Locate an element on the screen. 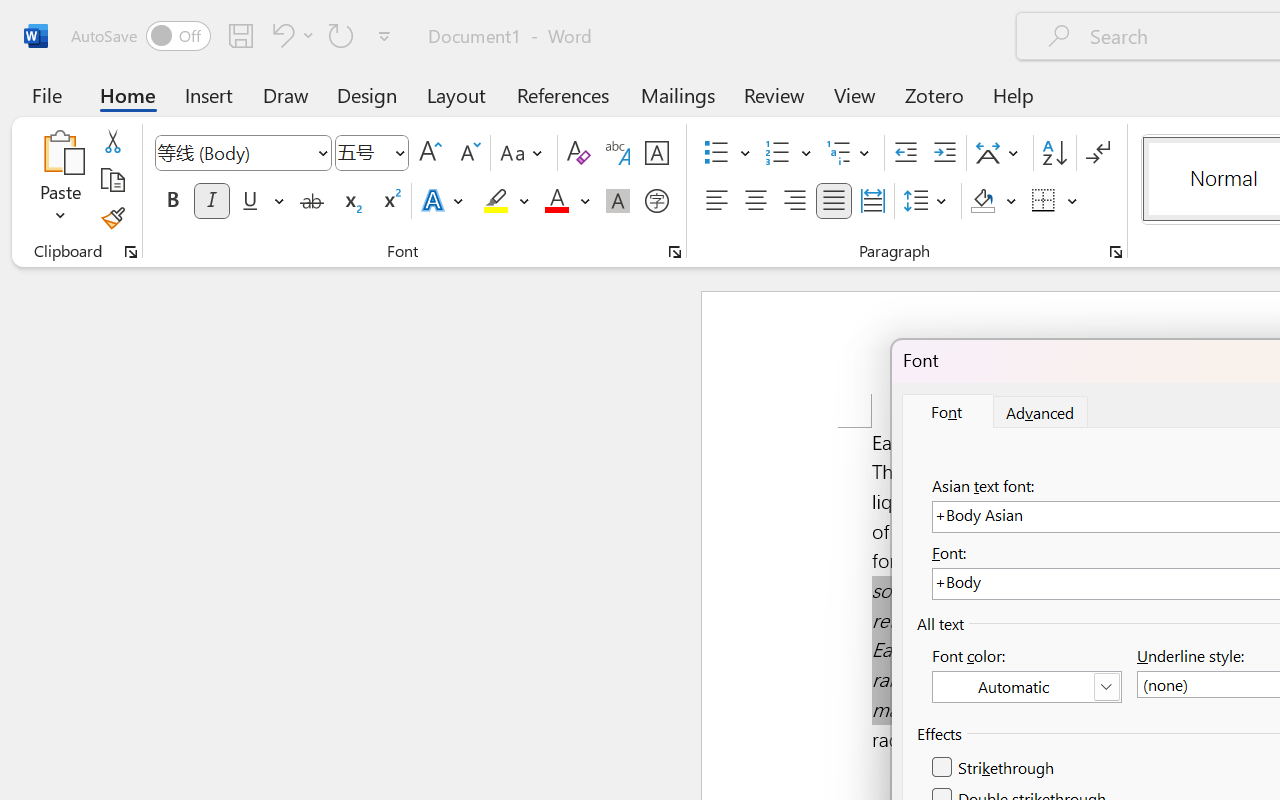 The height and width of the screenshot is (800, 1280). Clear Formatting is located at coordinates (578, 153).